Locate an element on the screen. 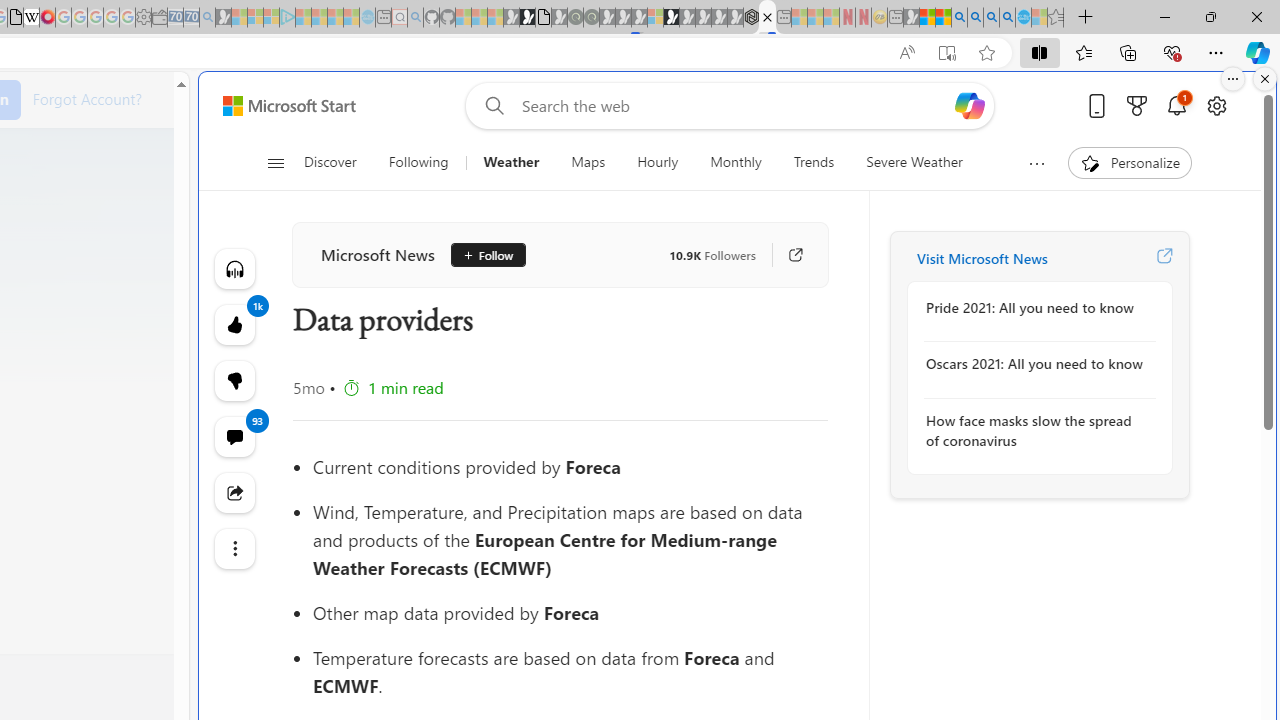 The image size is (1280, 720). Current conditions provided by Foreca is located at coordinates (570, 466).